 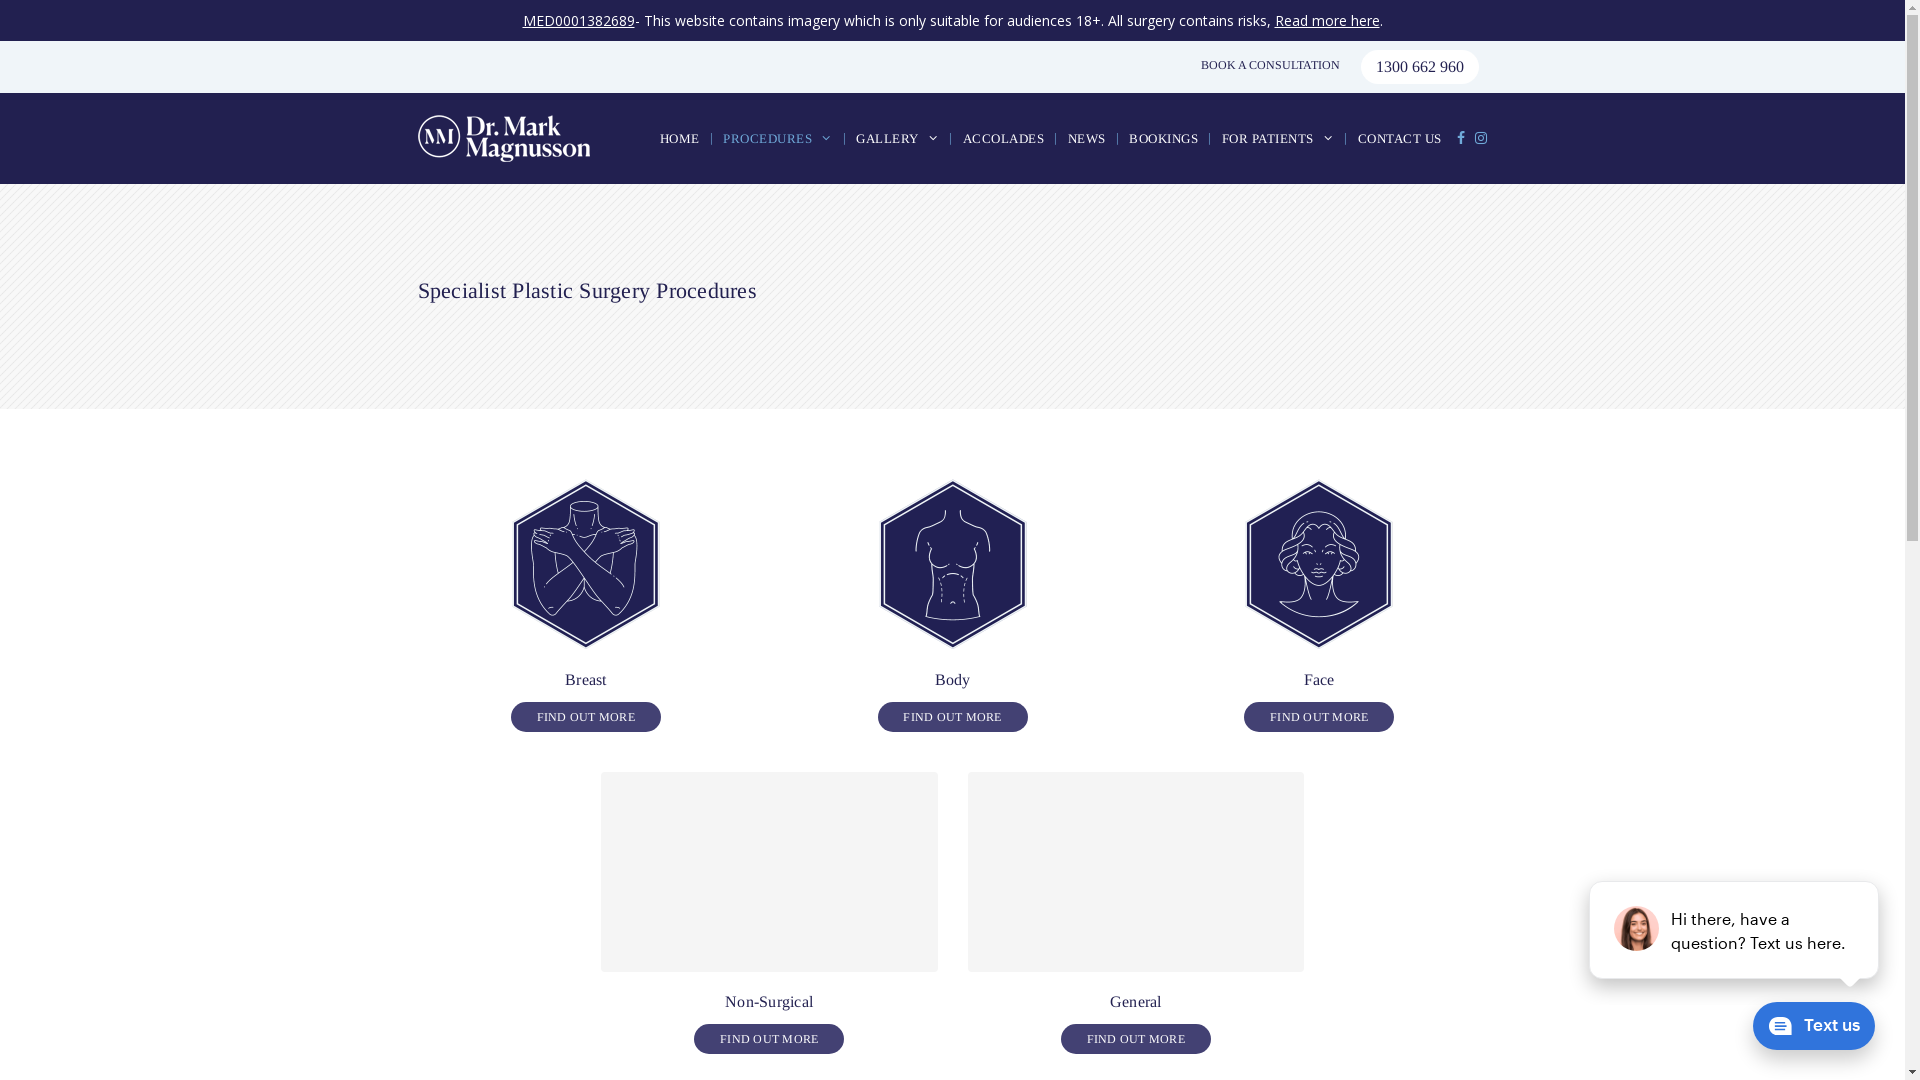 What do you see at coordinates (1419, 67) in the screenshot?
I see `1300 662 960` at bounding box center [1419, 67].